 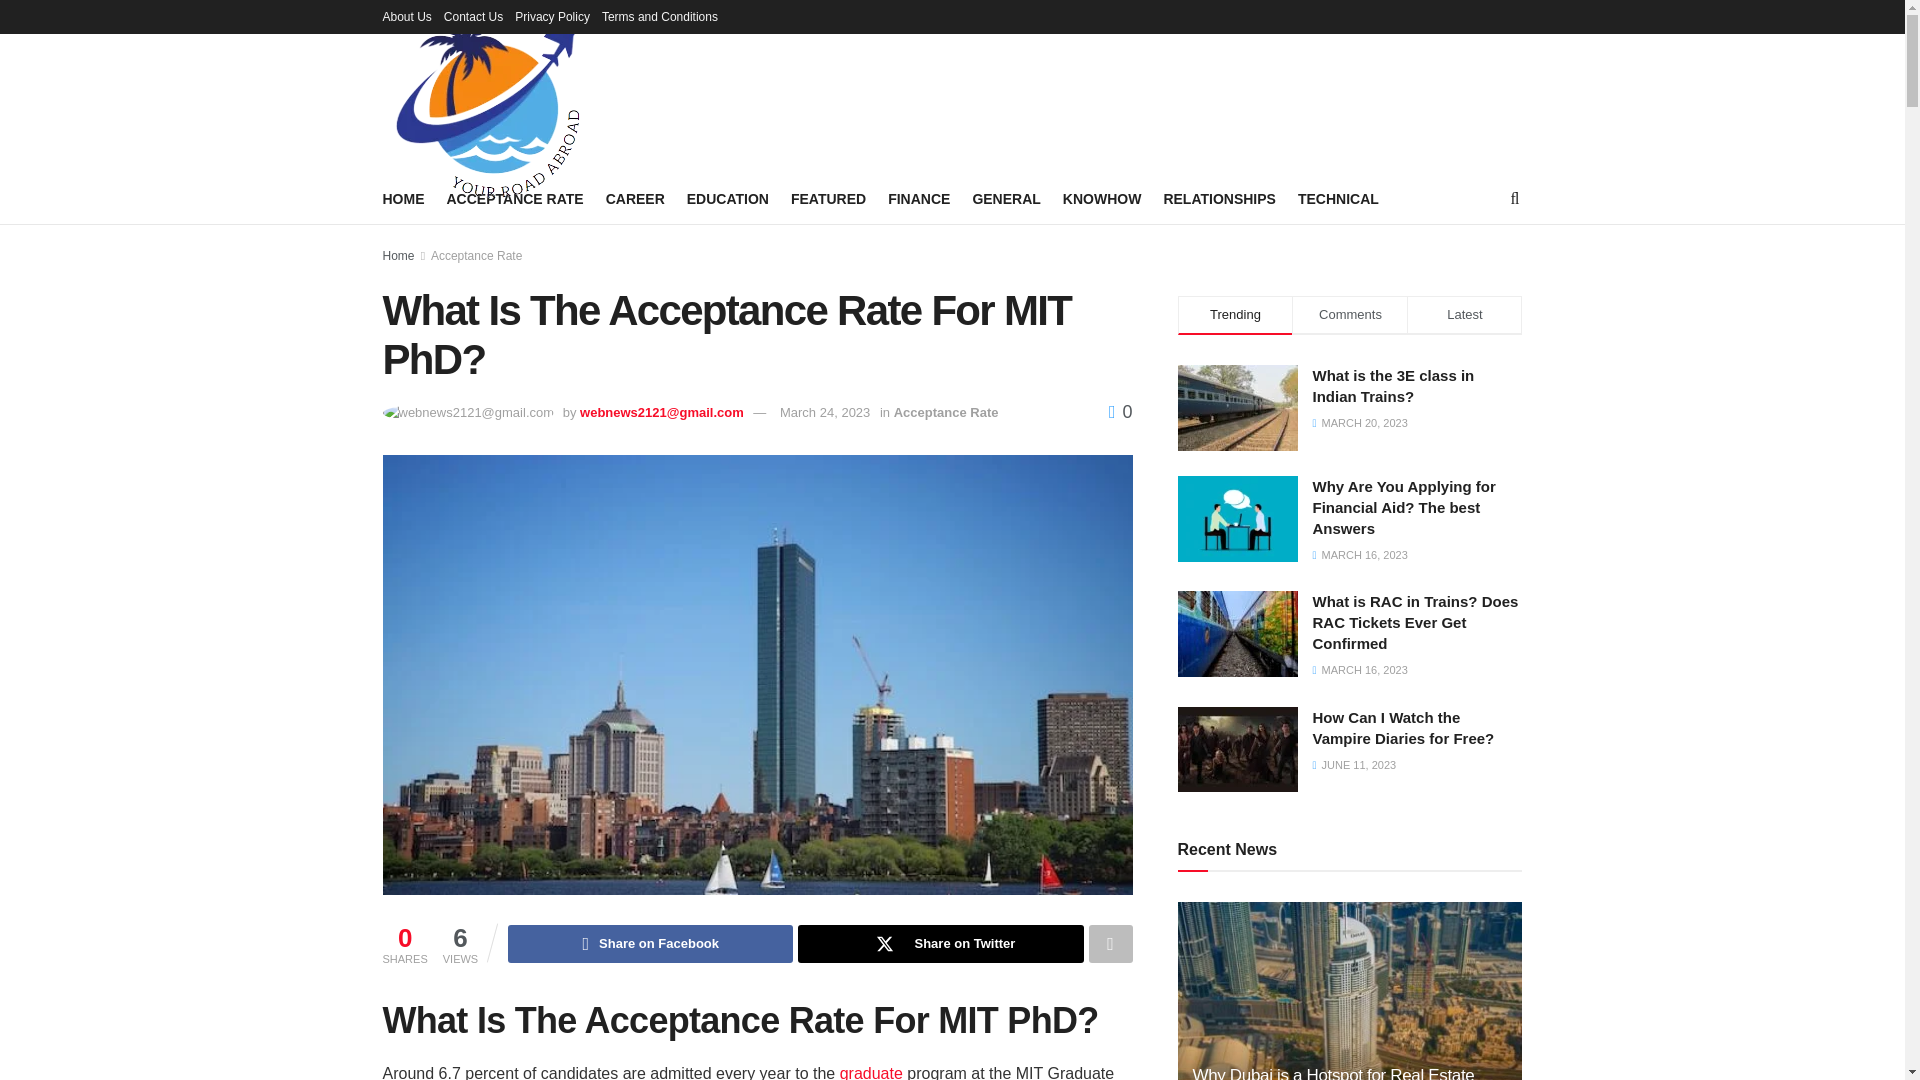 I want to click on FINANCE, so click(x=918, y=198).